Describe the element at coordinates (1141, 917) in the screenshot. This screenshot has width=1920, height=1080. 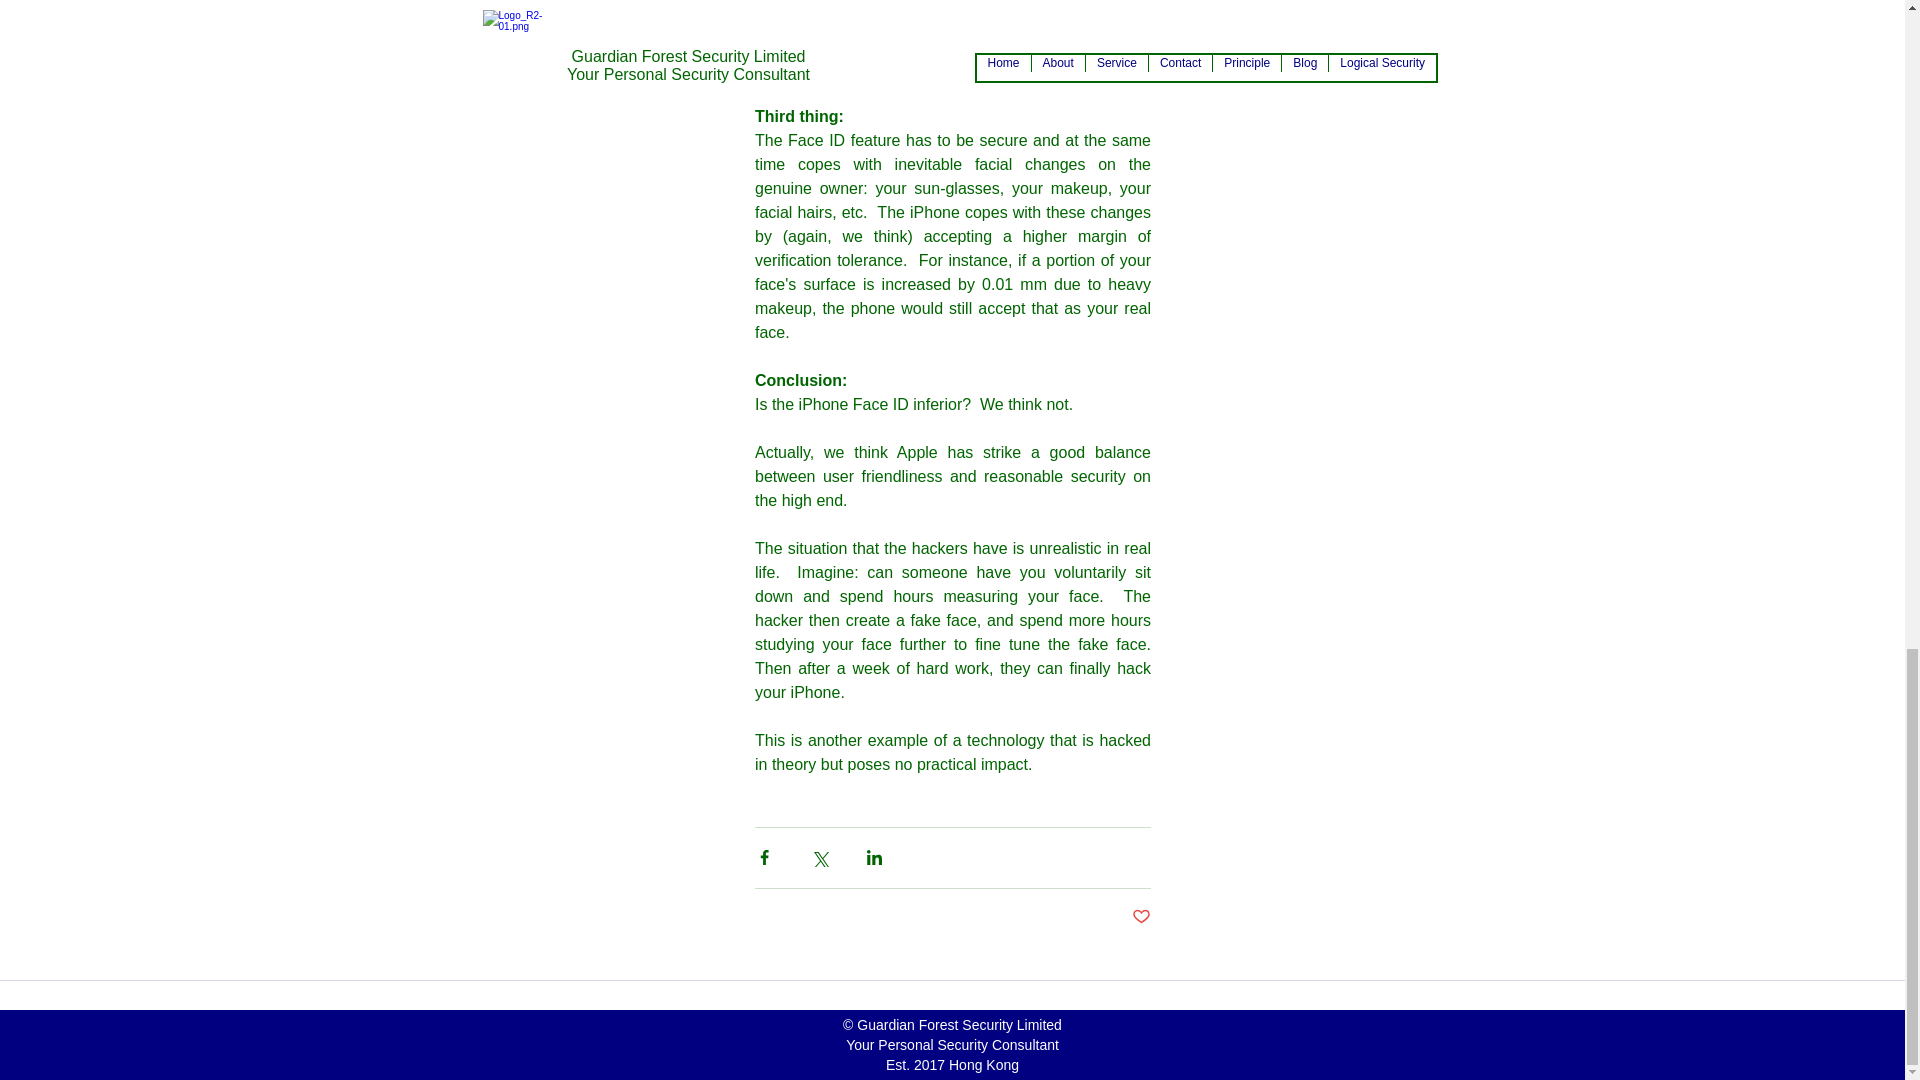
I see `Post not marked as liked` at that location.